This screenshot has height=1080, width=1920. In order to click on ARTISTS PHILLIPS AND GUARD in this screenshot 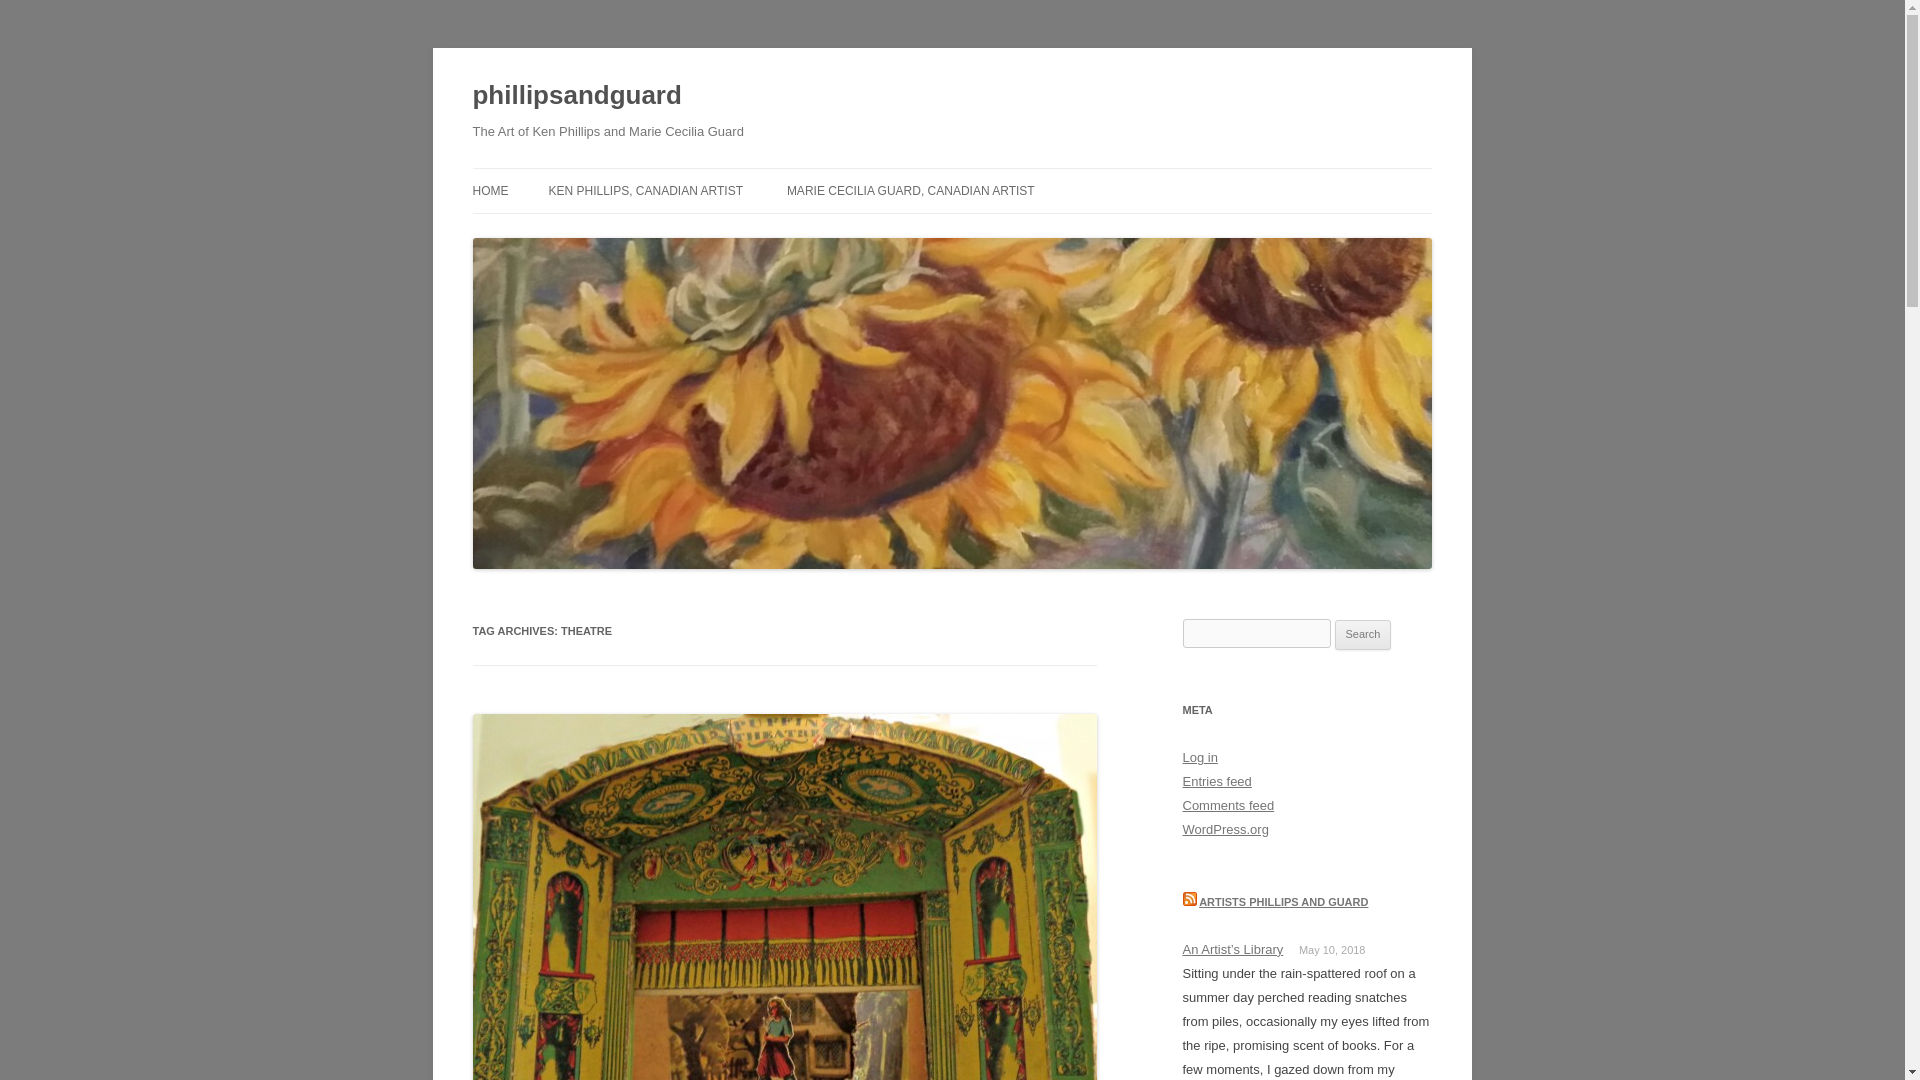, I will do `click(1282, 902)`.